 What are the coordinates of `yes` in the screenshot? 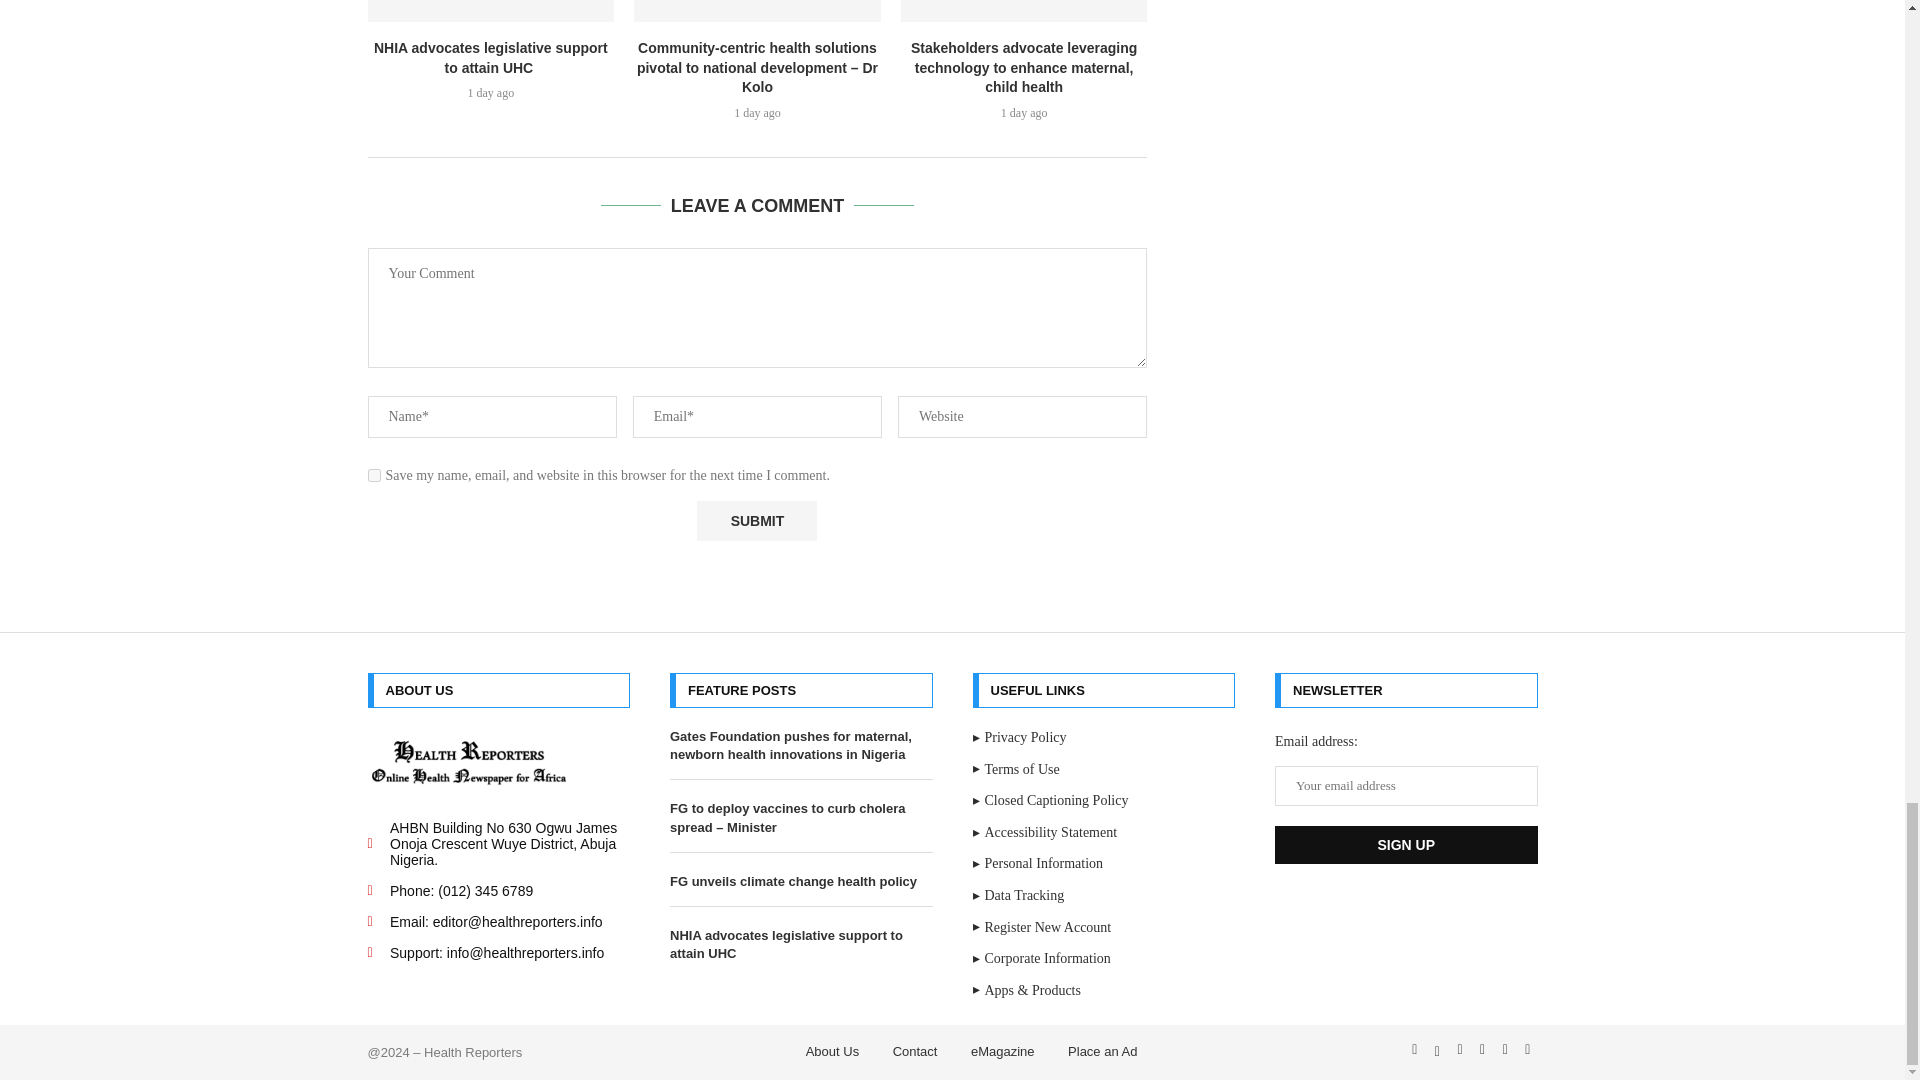 It's located at (374, 474).